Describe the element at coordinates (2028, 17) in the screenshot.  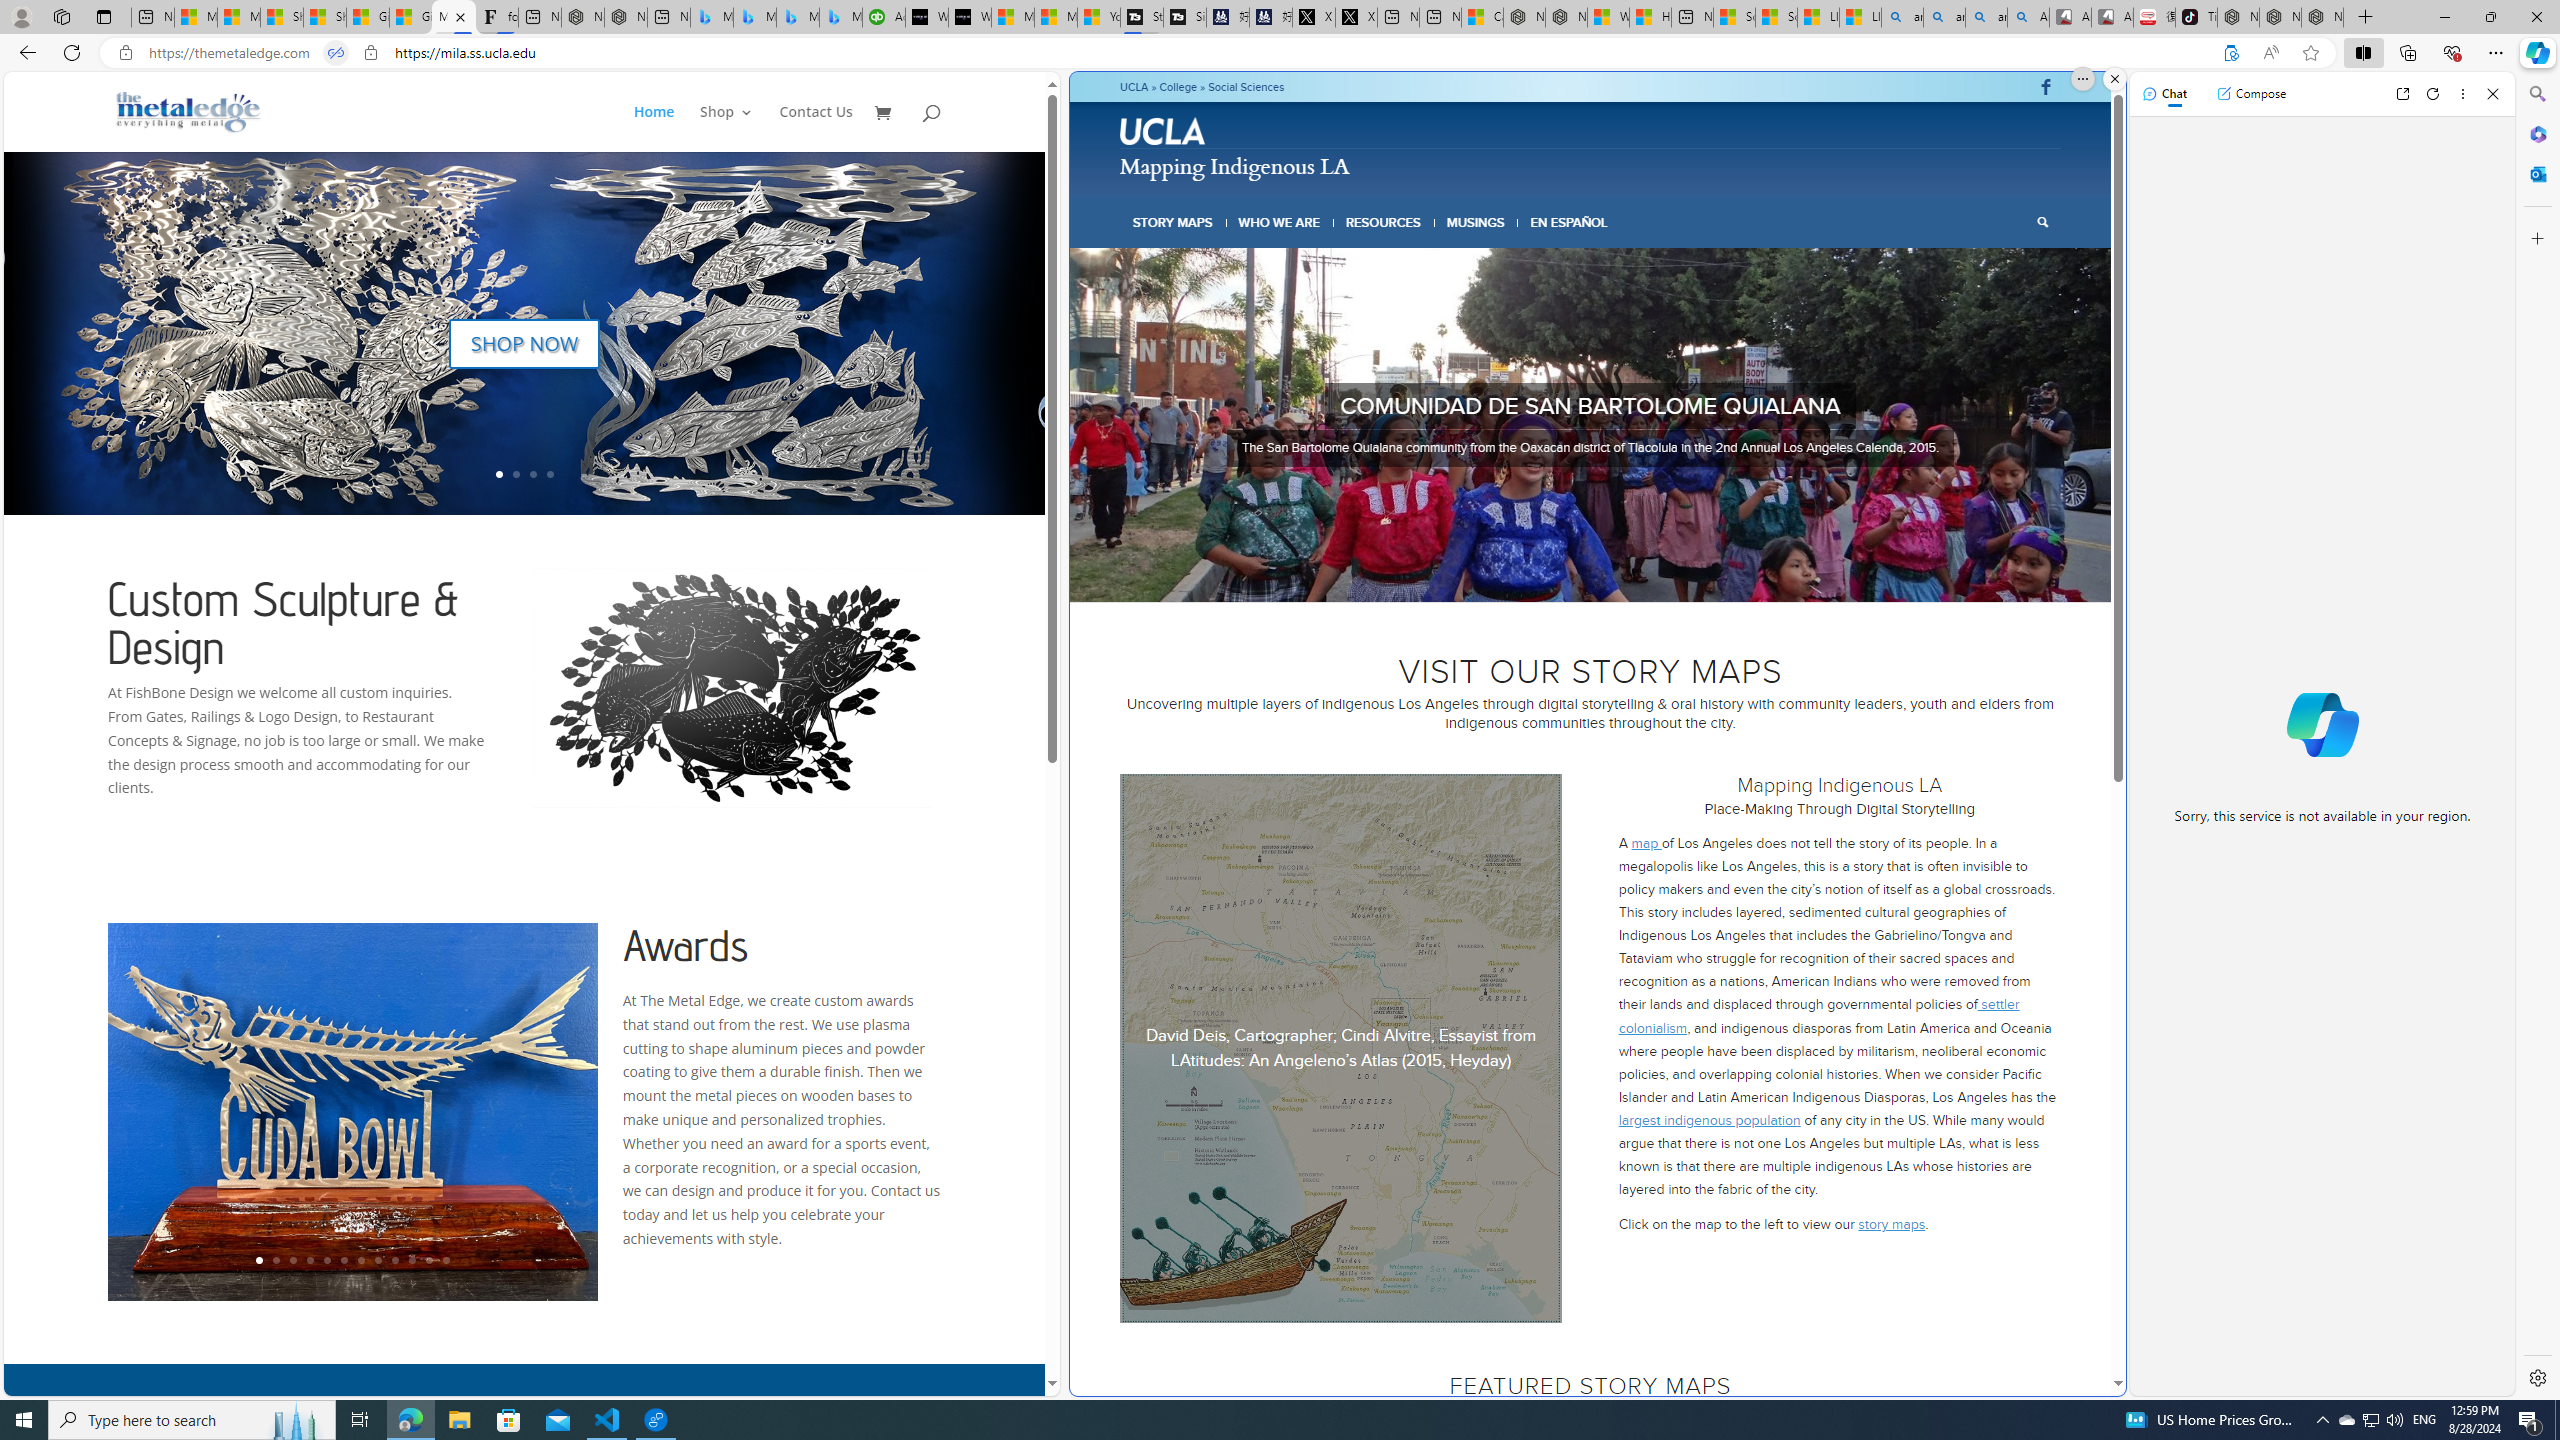
I see `Amazon Echo Robot - Search Images` at that location.